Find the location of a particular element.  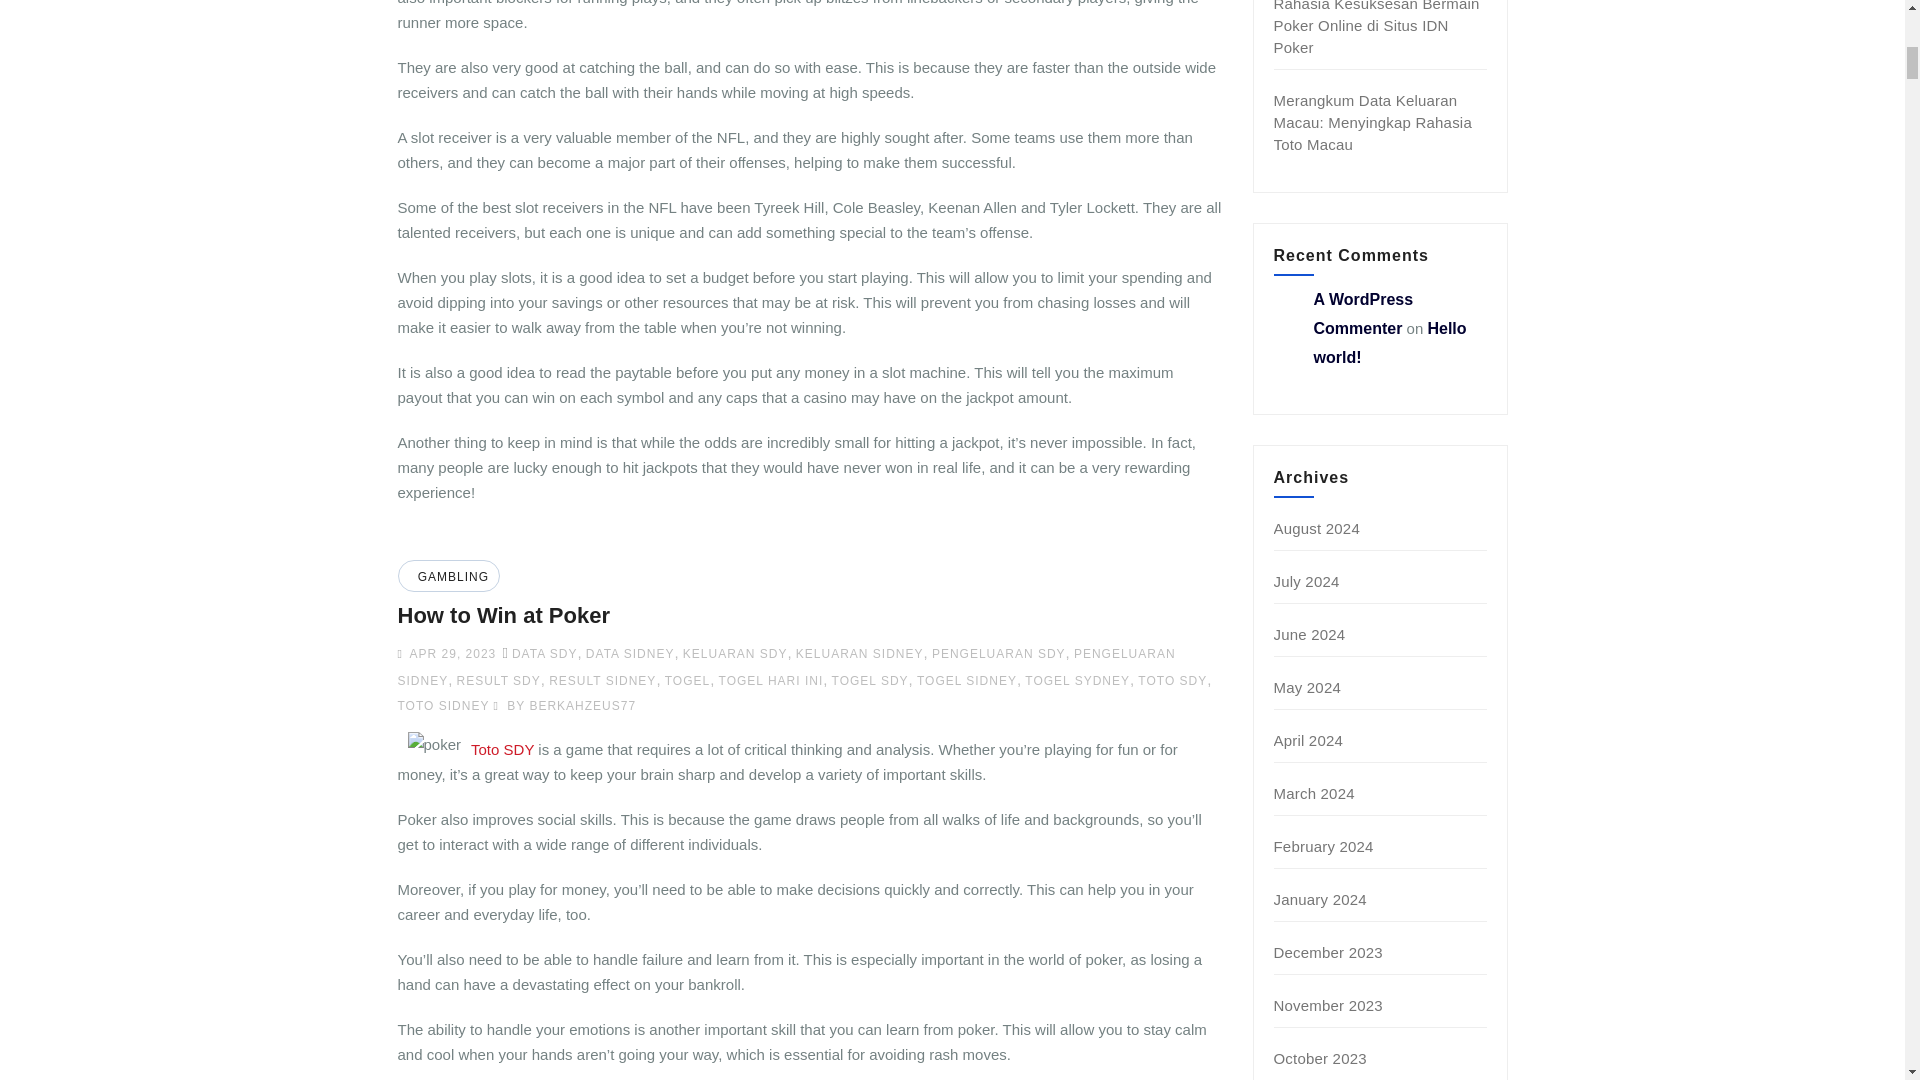

TOGEL SDY is located at coordinates (870, 680).